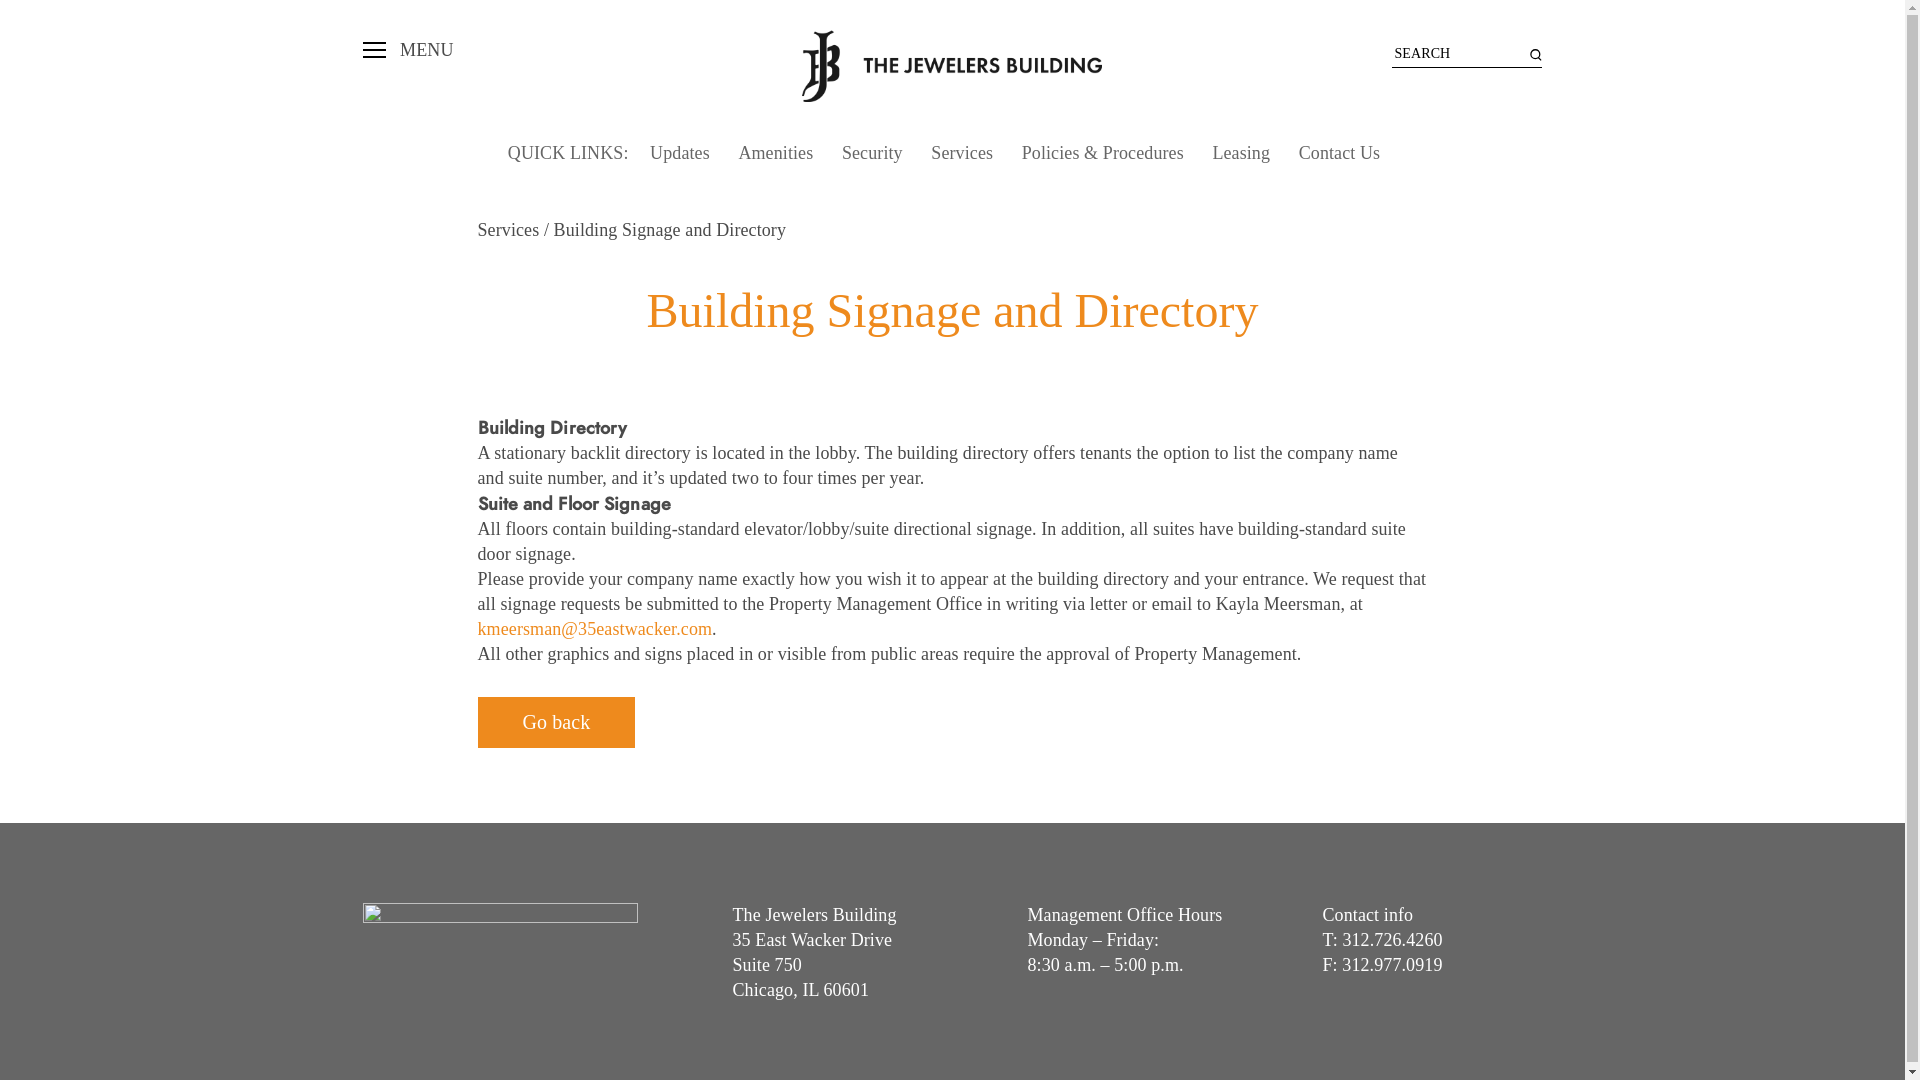  What do you see at coordinates (596, 629) in the screenshot?
I see `kmeersman@35eastwacker.com` at bounding box center [596, 629].